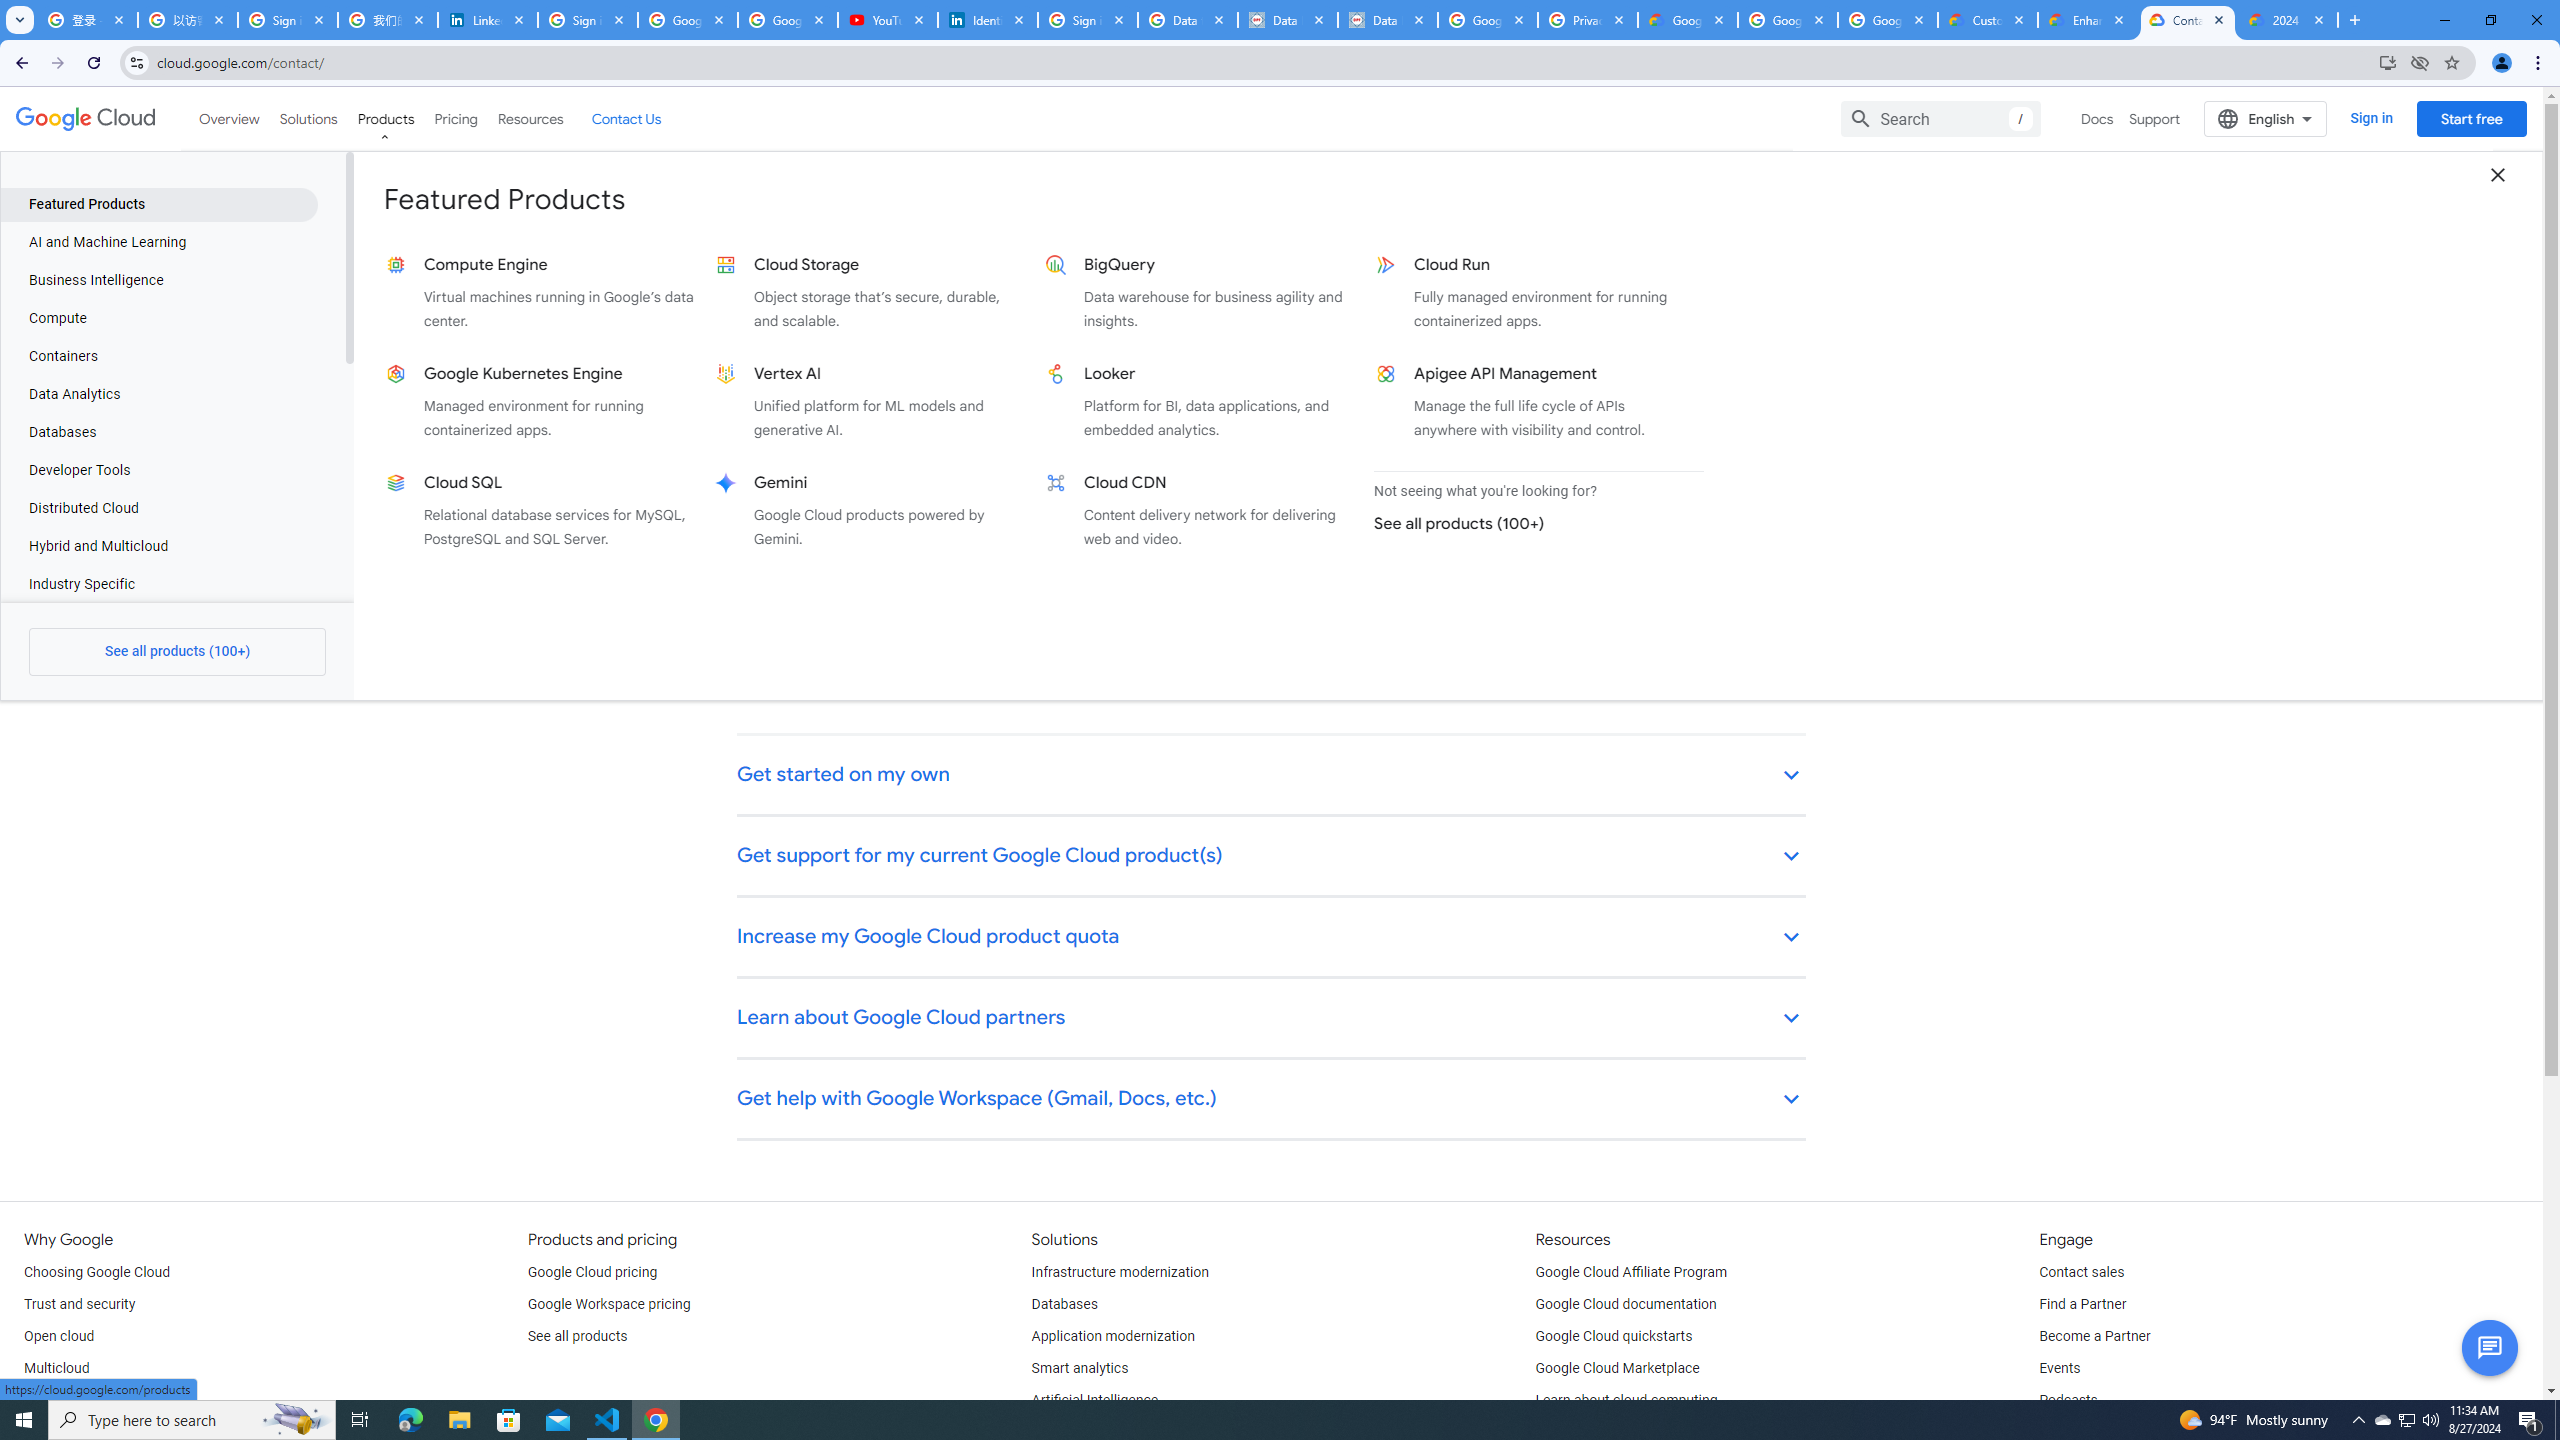 The width and height of the screenshot is (2560, 1440). What do you see at coordinates (158, 280) in the screenshot?
I see `Business Intelligence` at bounding box center [158, 280].